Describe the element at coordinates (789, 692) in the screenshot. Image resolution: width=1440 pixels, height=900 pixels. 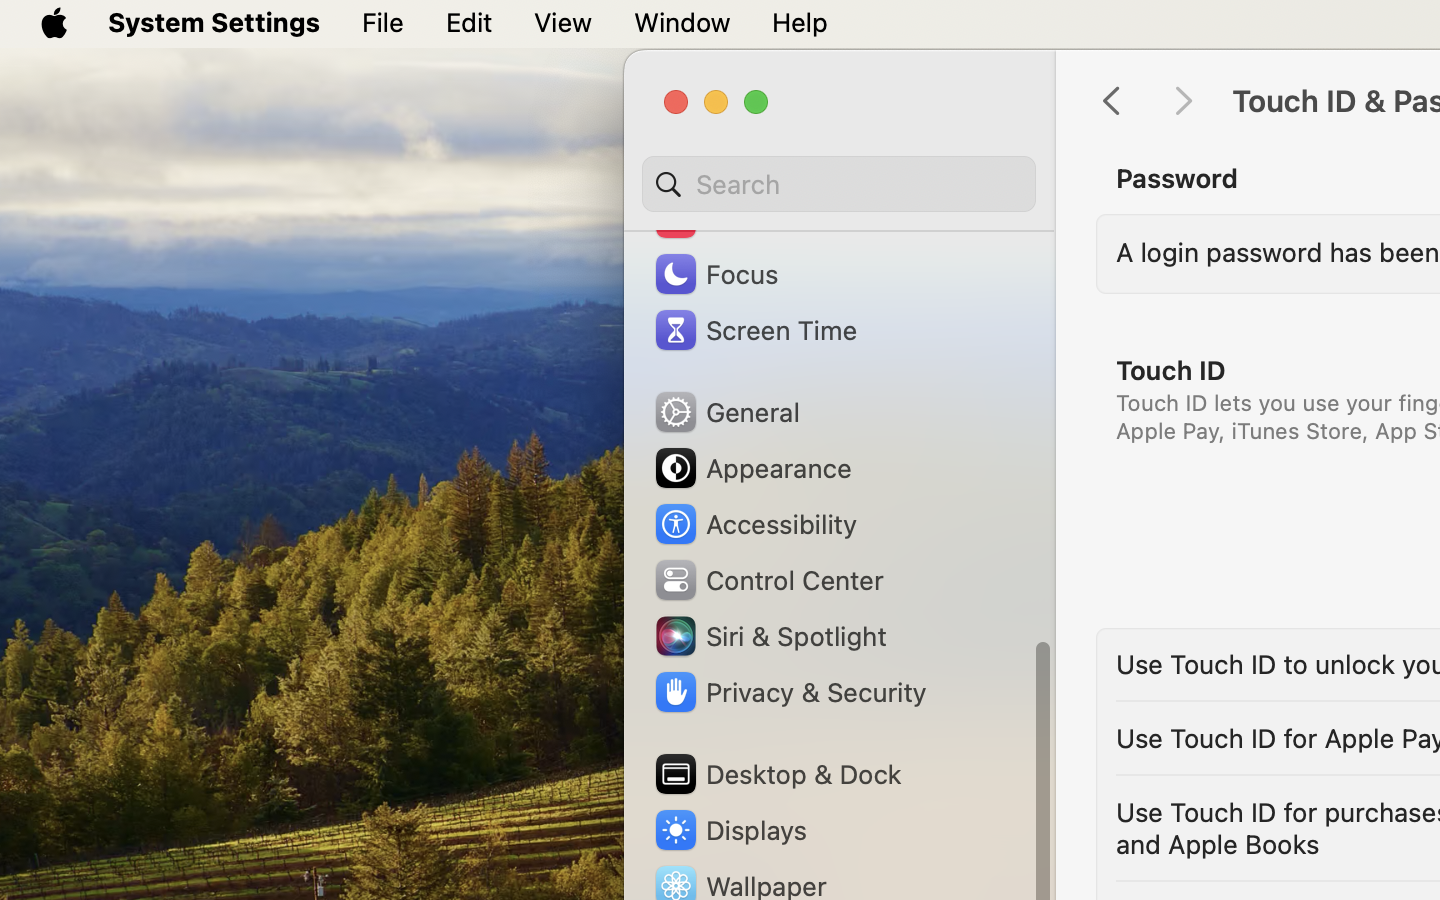
I see `Privacy & Security` at that location.